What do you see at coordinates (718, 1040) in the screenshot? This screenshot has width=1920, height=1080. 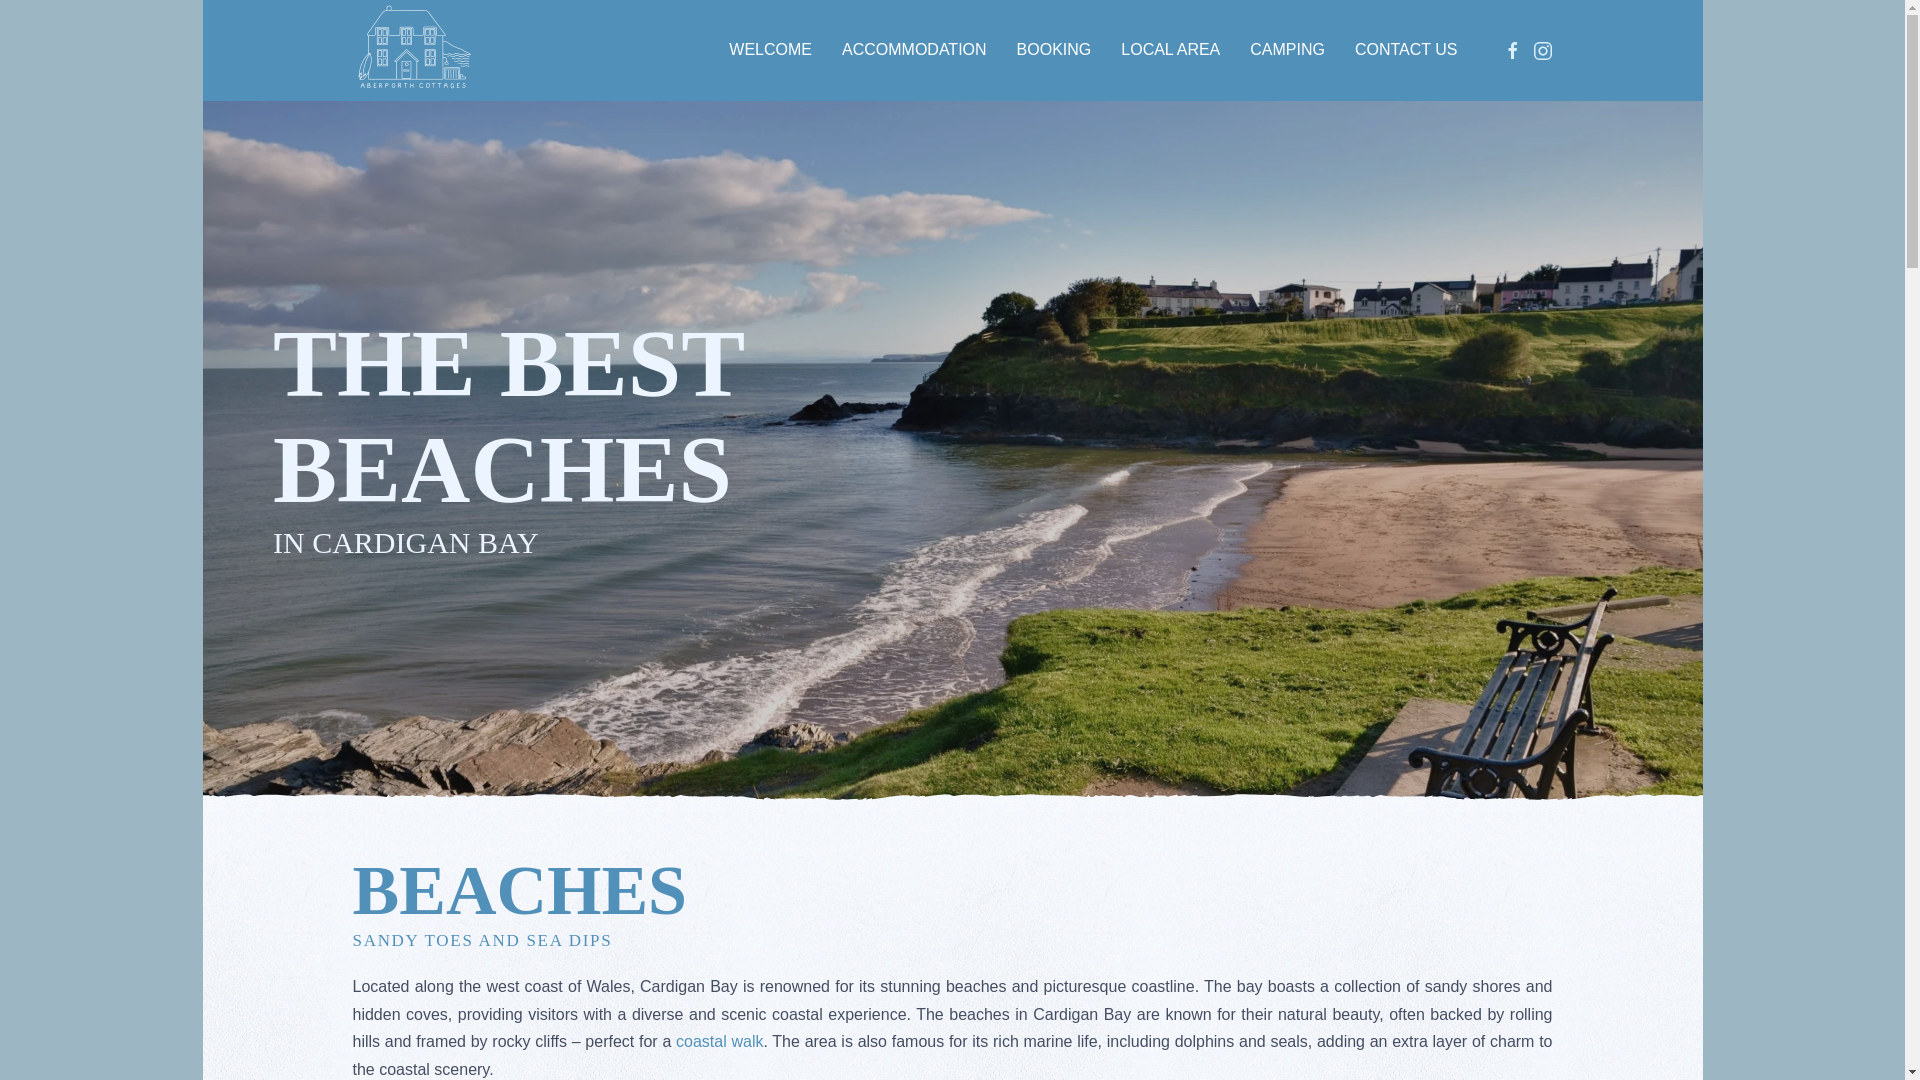 I see `coastal walk` at bounding box center [718, 1040].